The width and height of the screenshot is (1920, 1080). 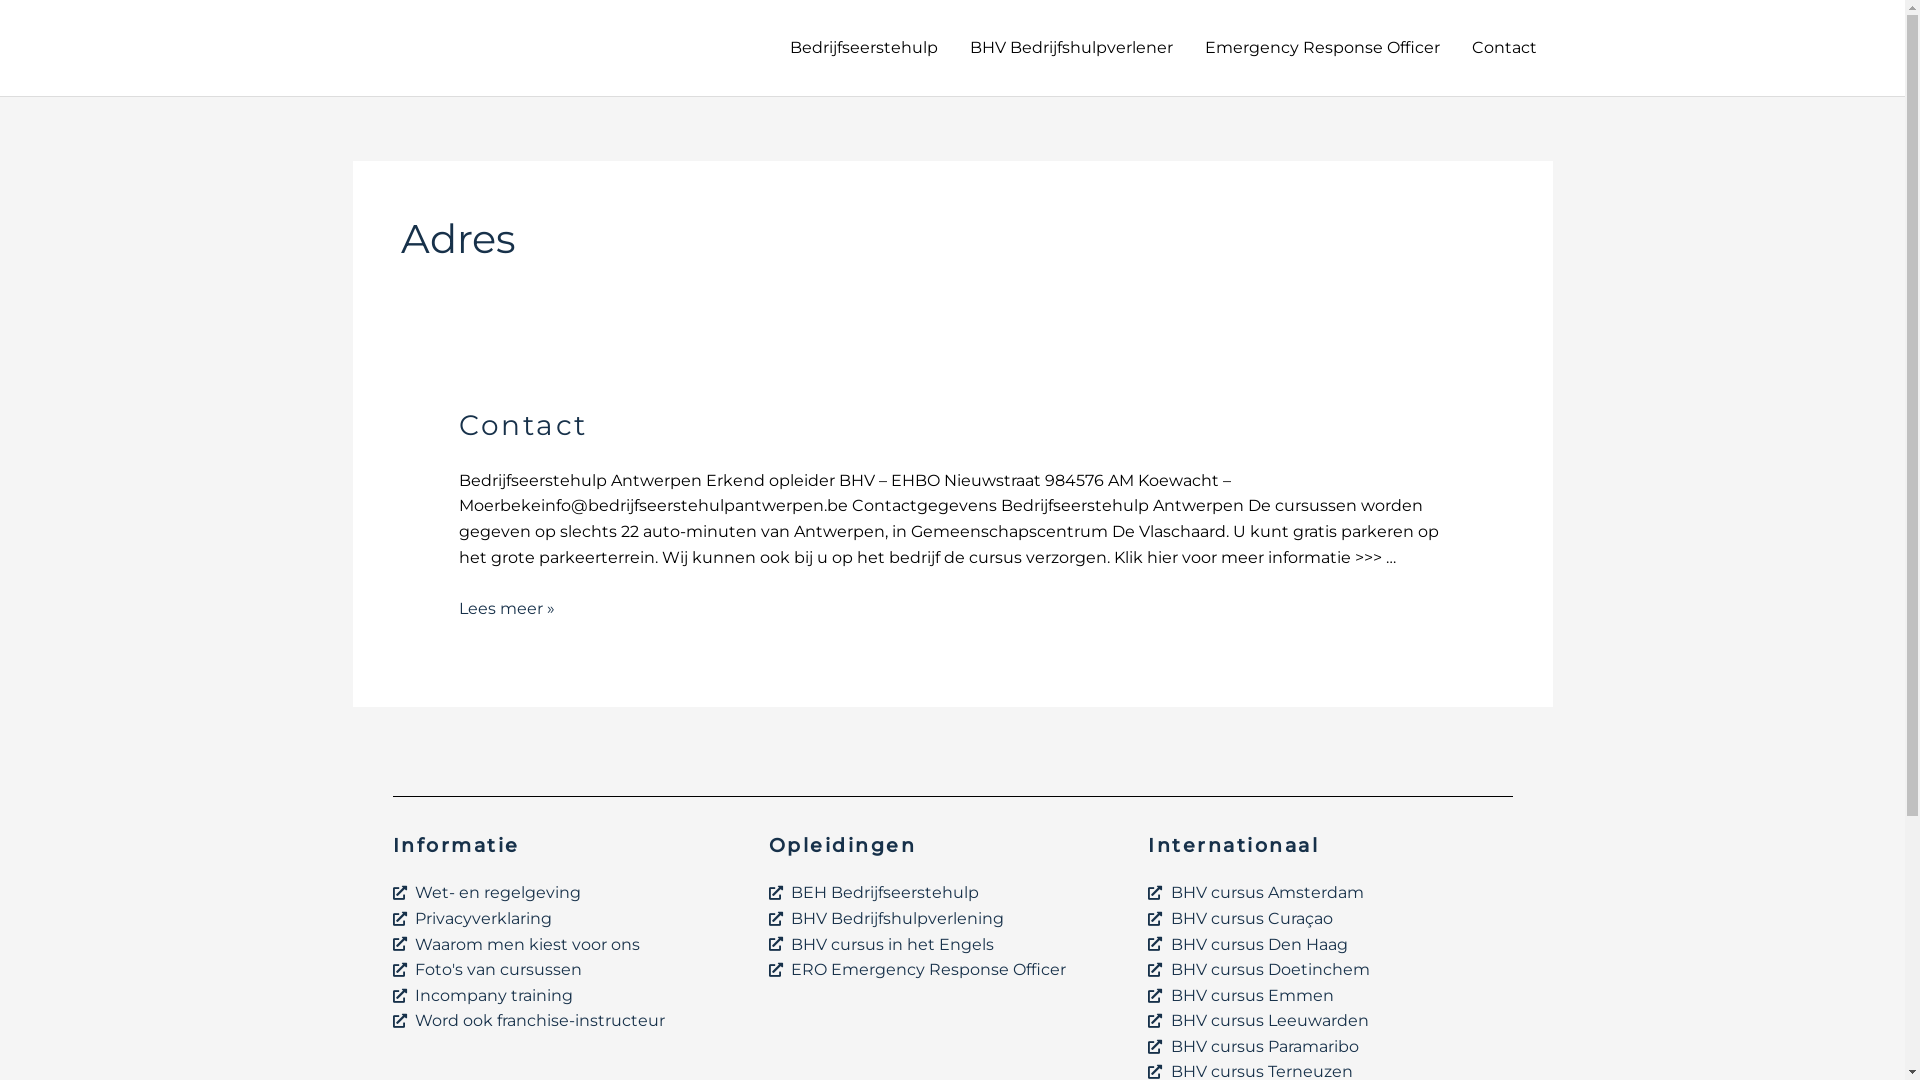 What do you see at coordinates (949, 893) in the screenshot?
I see `BEH Bedrijfseerstehulp` at bounding box center [949, 893].